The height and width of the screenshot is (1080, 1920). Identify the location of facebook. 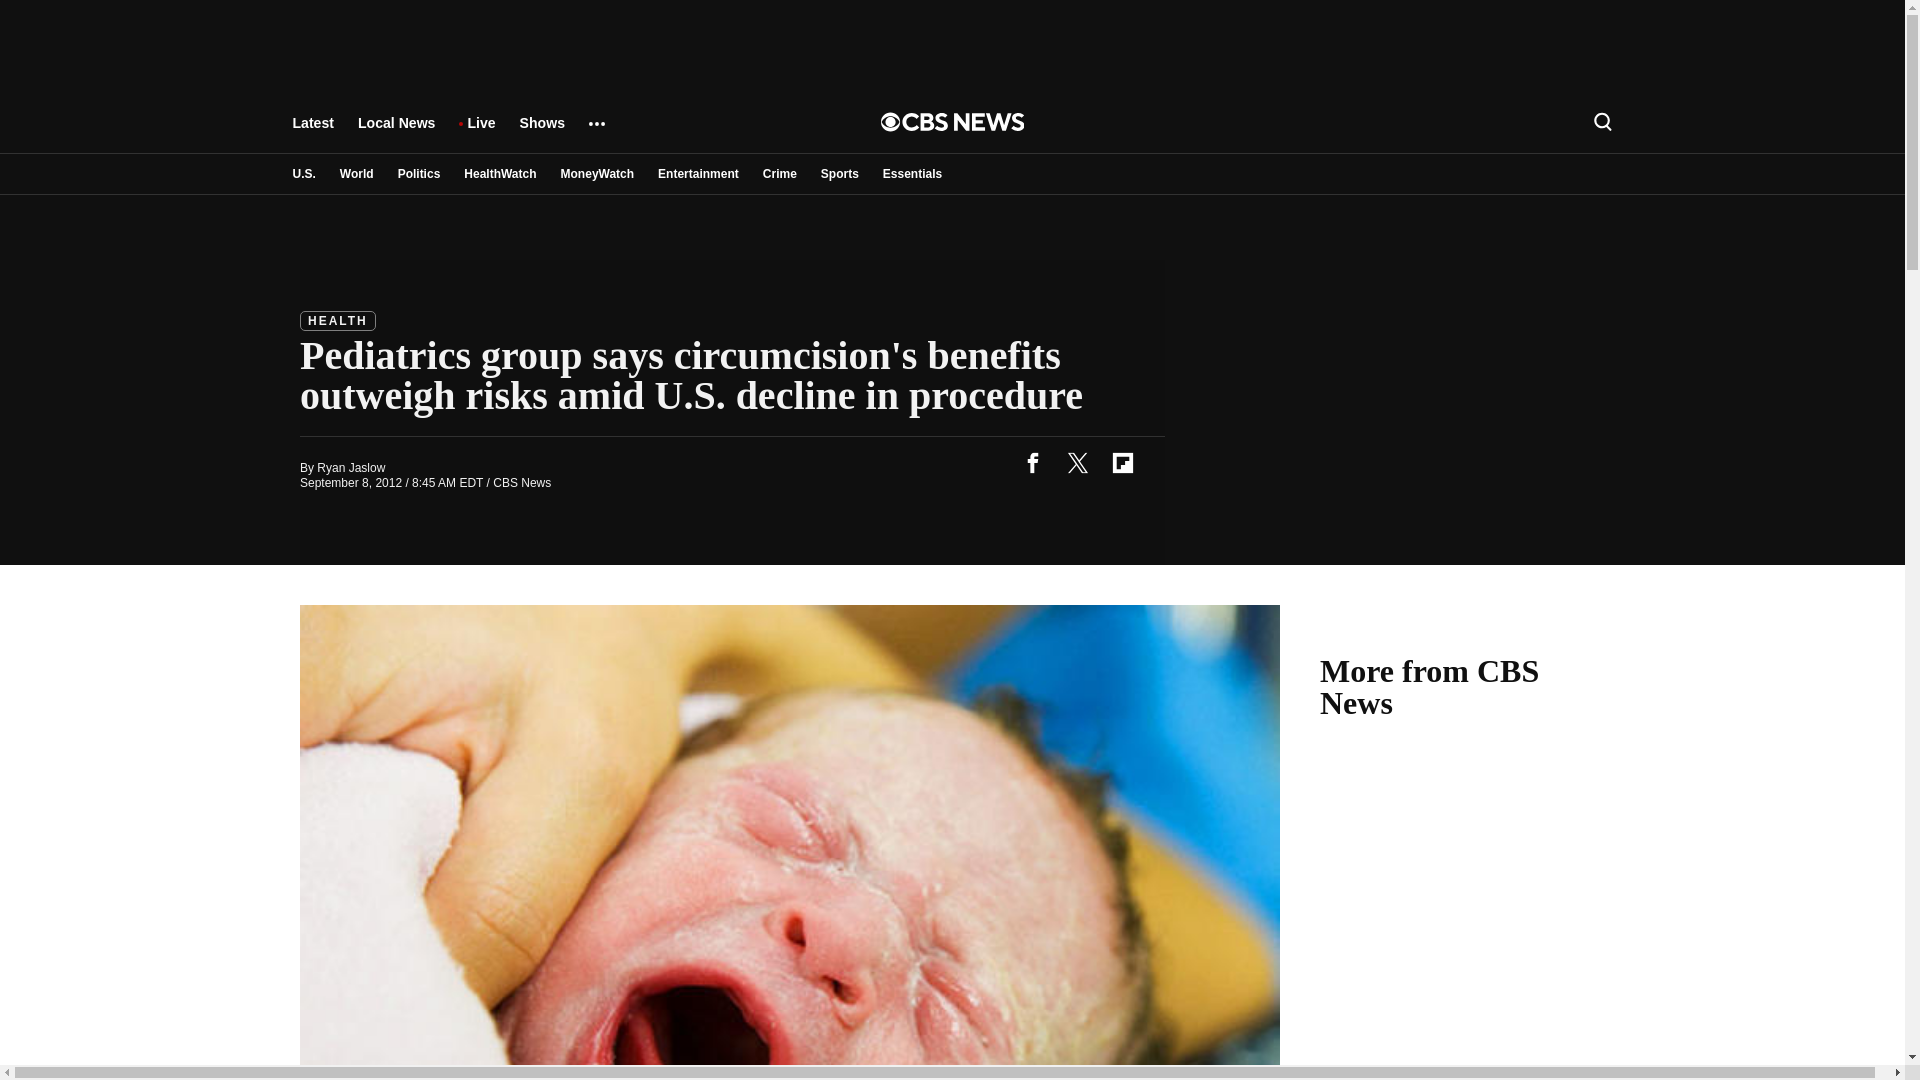
(1032, 462).